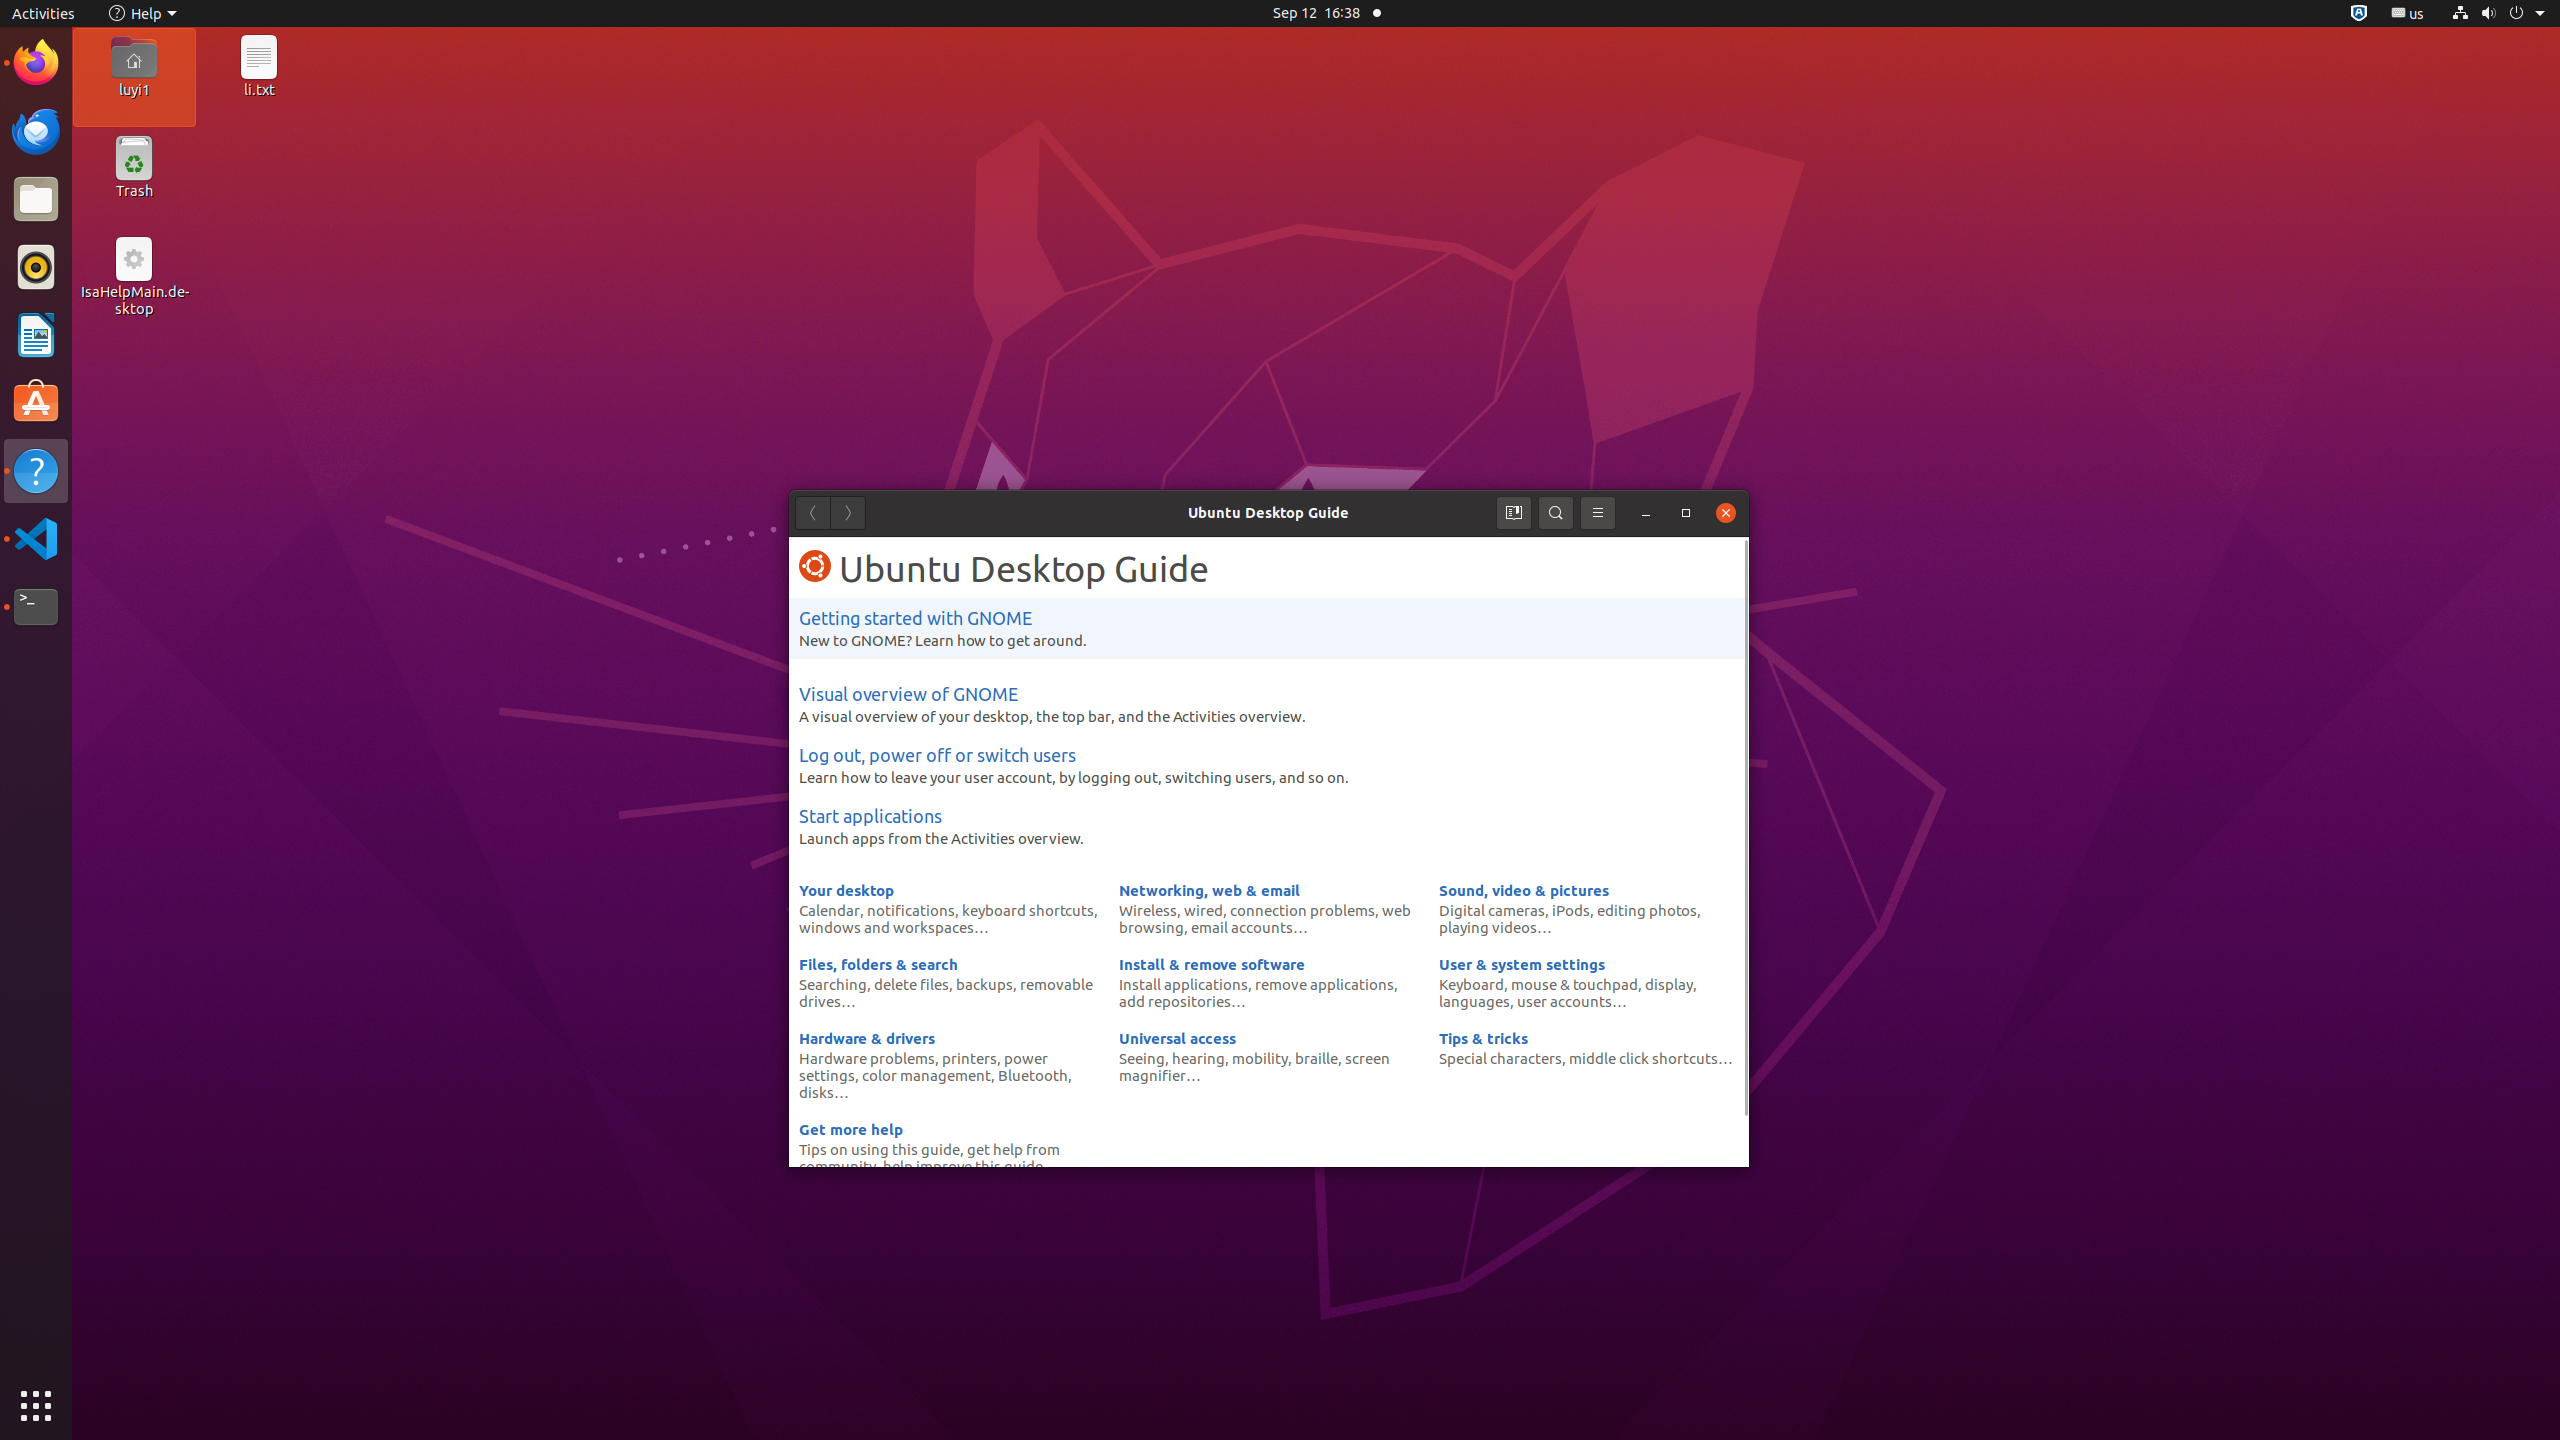 The height and width of the screenshot is (1440, 2560). What do you see at coordinates (1242, 926) in the screenshot?
I see `email accounts` at bounding box center [1242, 926].